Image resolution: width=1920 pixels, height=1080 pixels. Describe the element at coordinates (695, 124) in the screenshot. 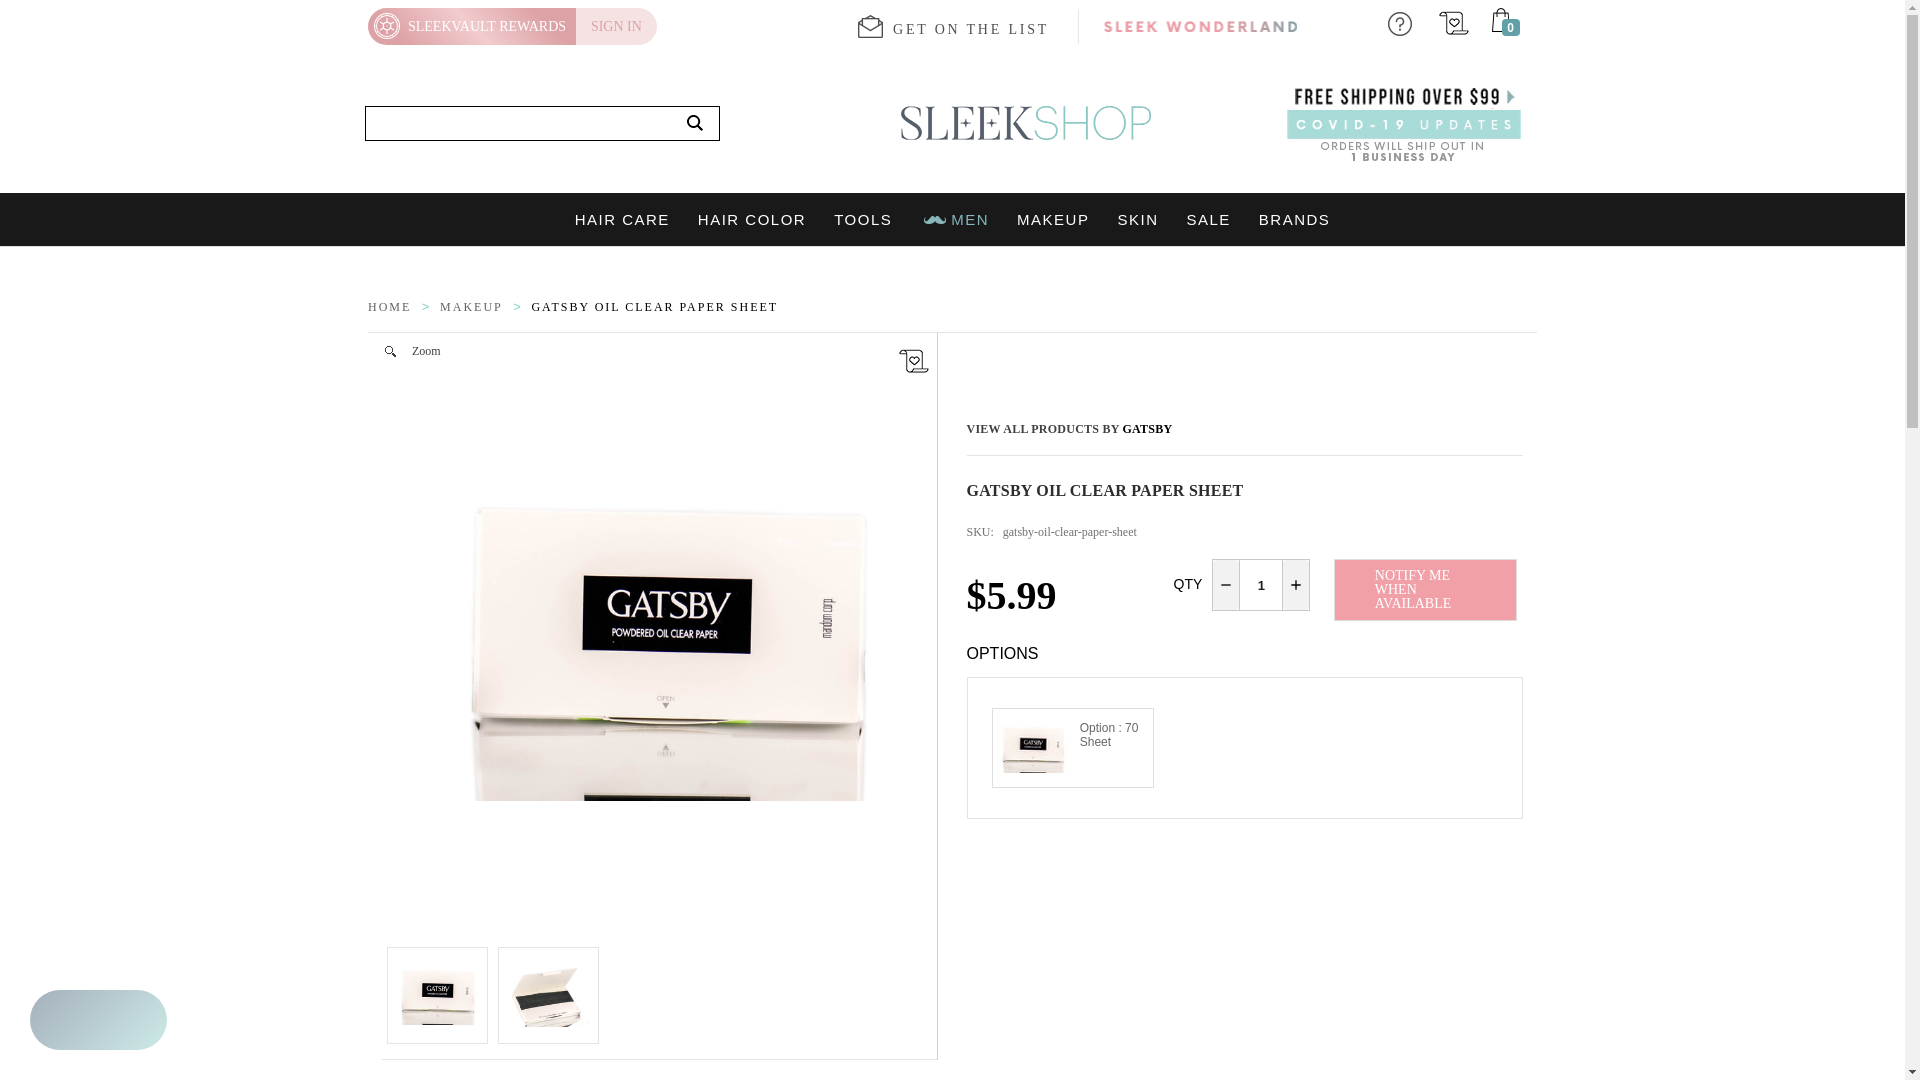

I see `Search the store` at that location.